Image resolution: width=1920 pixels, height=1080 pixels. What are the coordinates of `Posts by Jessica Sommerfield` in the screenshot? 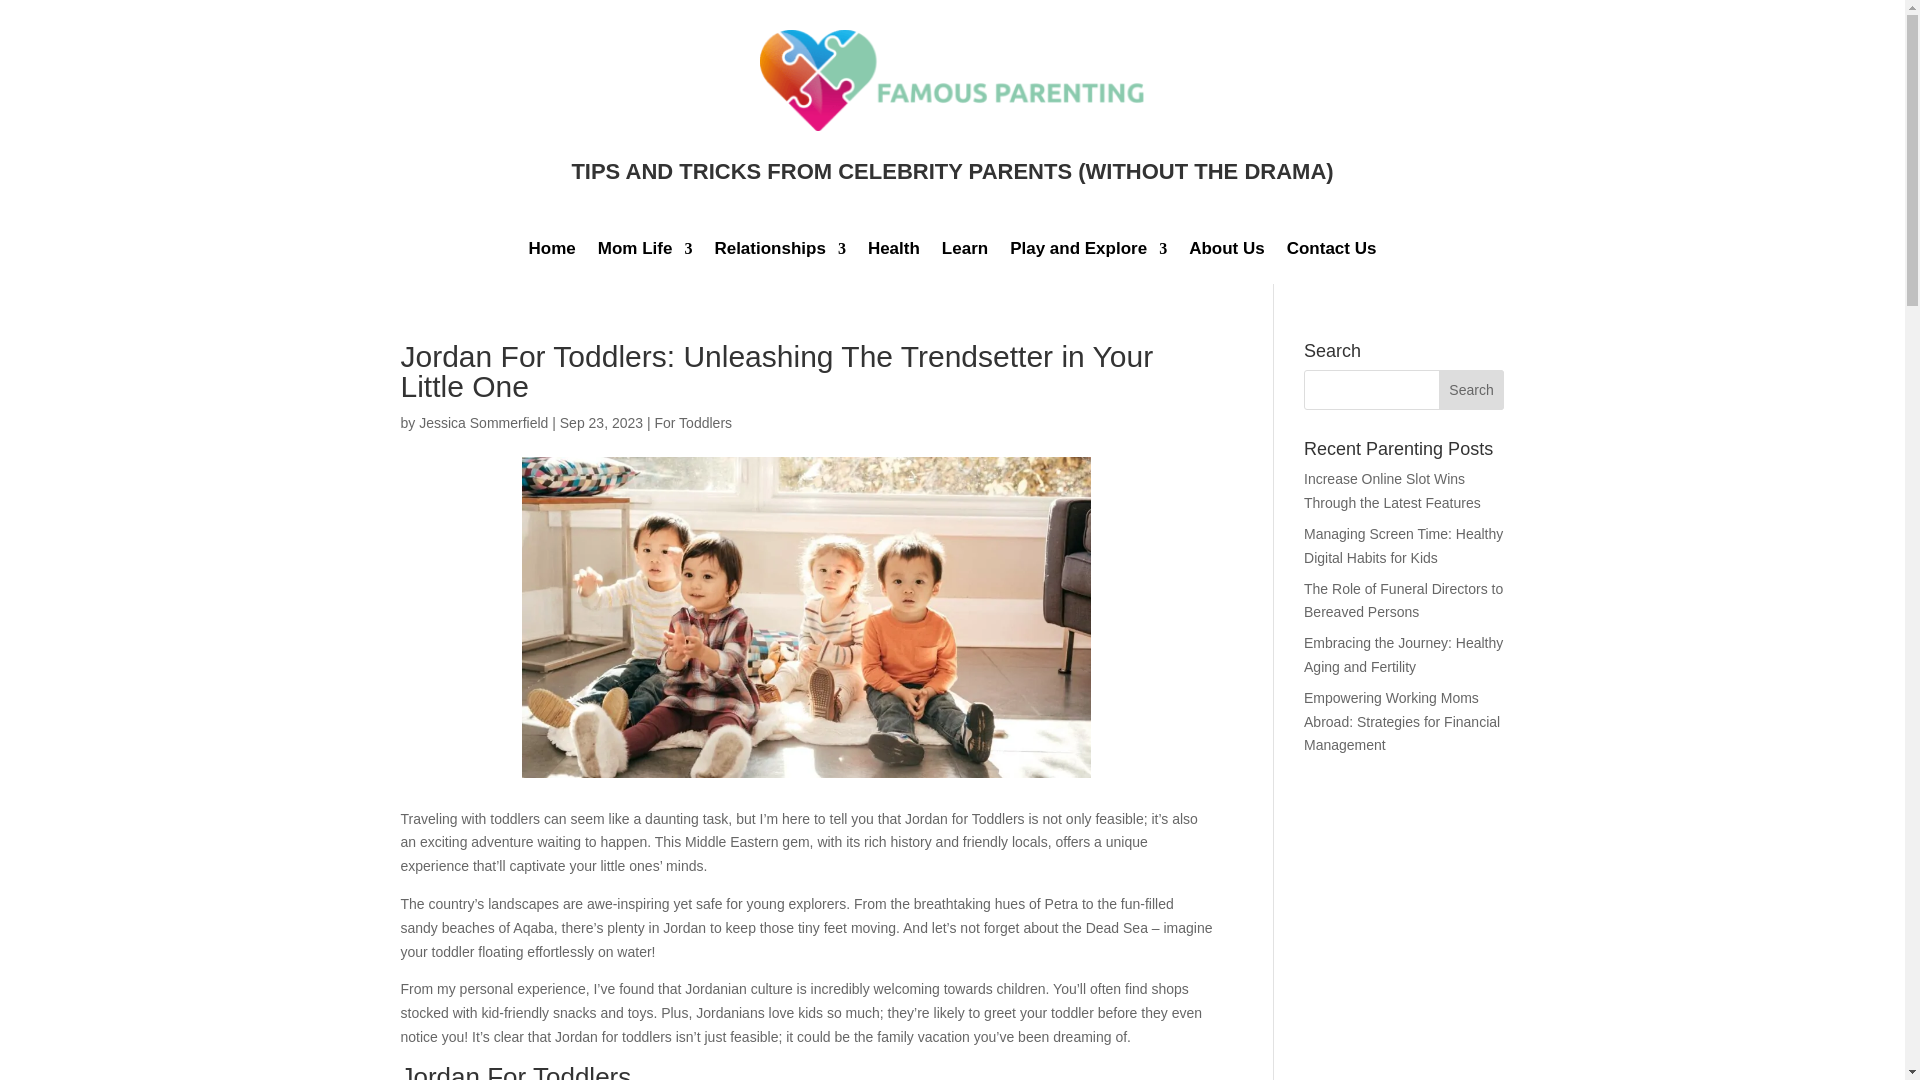 It's located at (482, 422).